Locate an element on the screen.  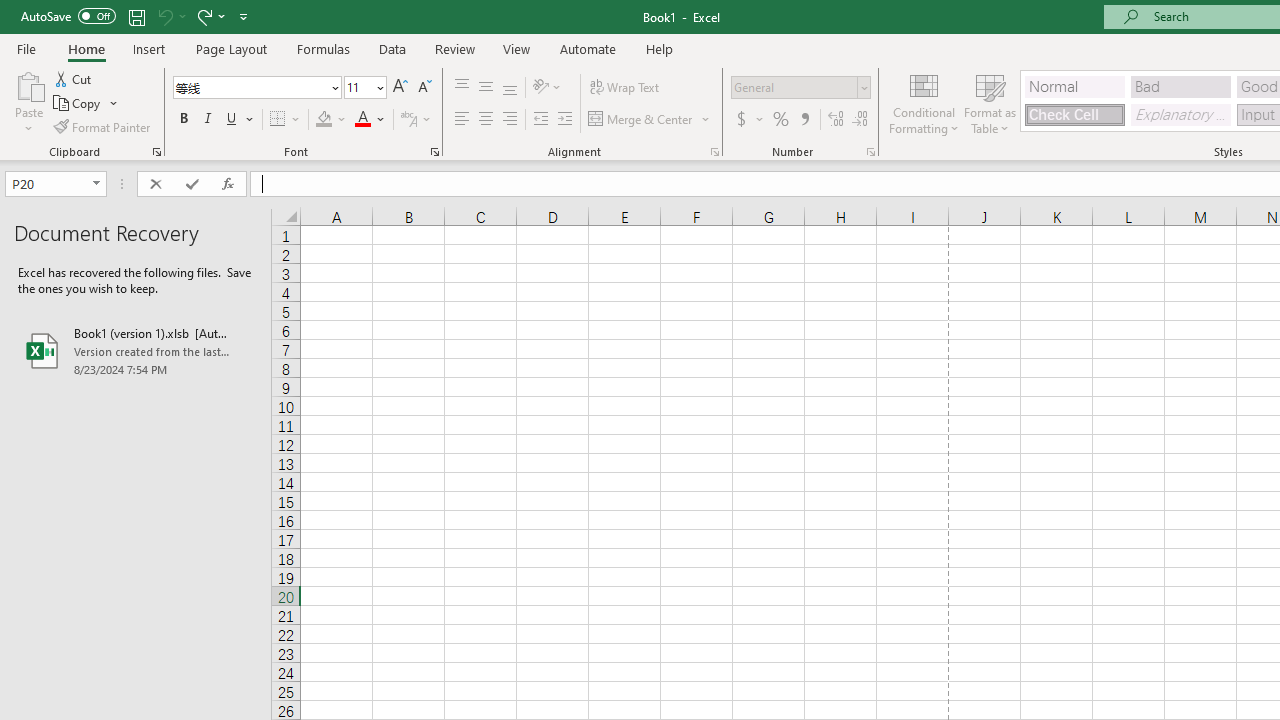
Font is located at coordinates (250, 87).